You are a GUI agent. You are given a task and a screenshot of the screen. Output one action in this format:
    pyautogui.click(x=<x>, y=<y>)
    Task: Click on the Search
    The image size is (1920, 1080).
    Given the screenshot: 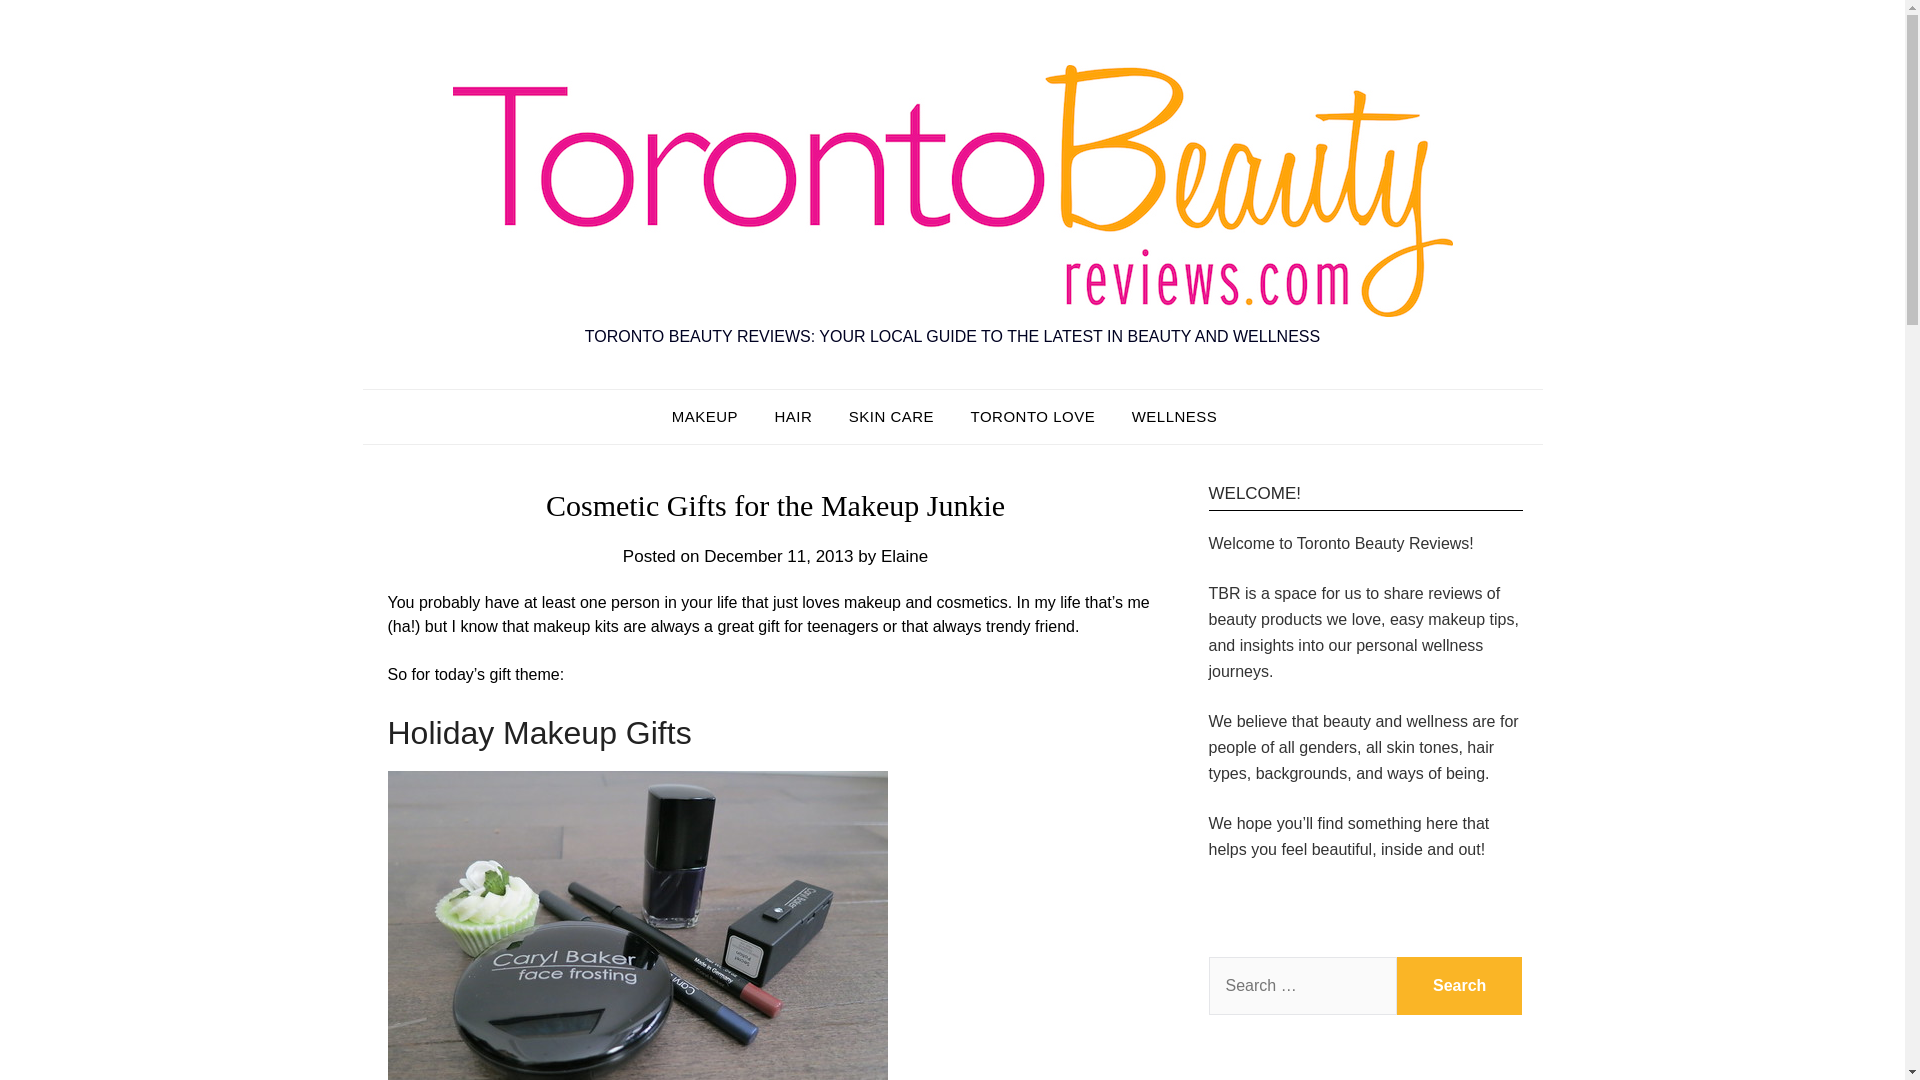 What is the action you would take?
    pyautogui.click(x=1460, y=986)
    